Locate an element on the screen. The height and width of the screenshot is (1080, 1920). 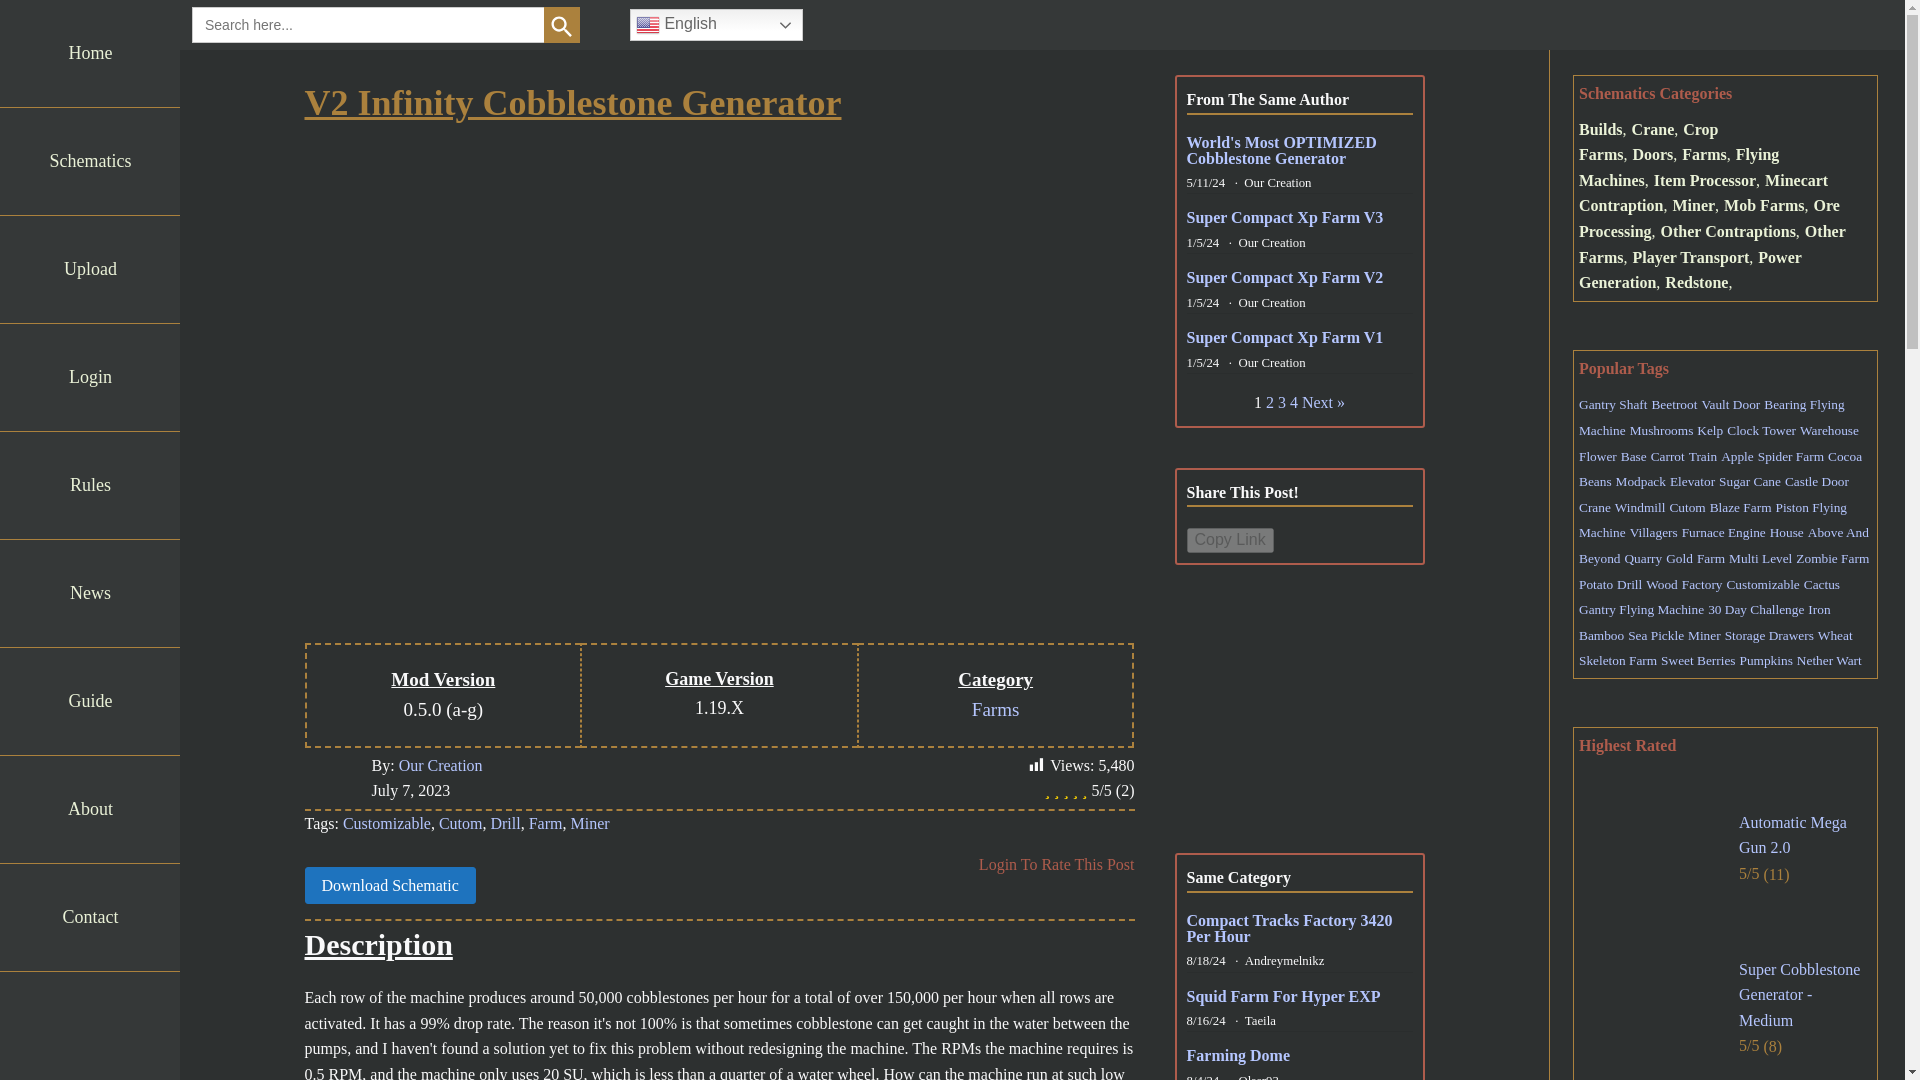
Farm is located at coordinates (546, 823).